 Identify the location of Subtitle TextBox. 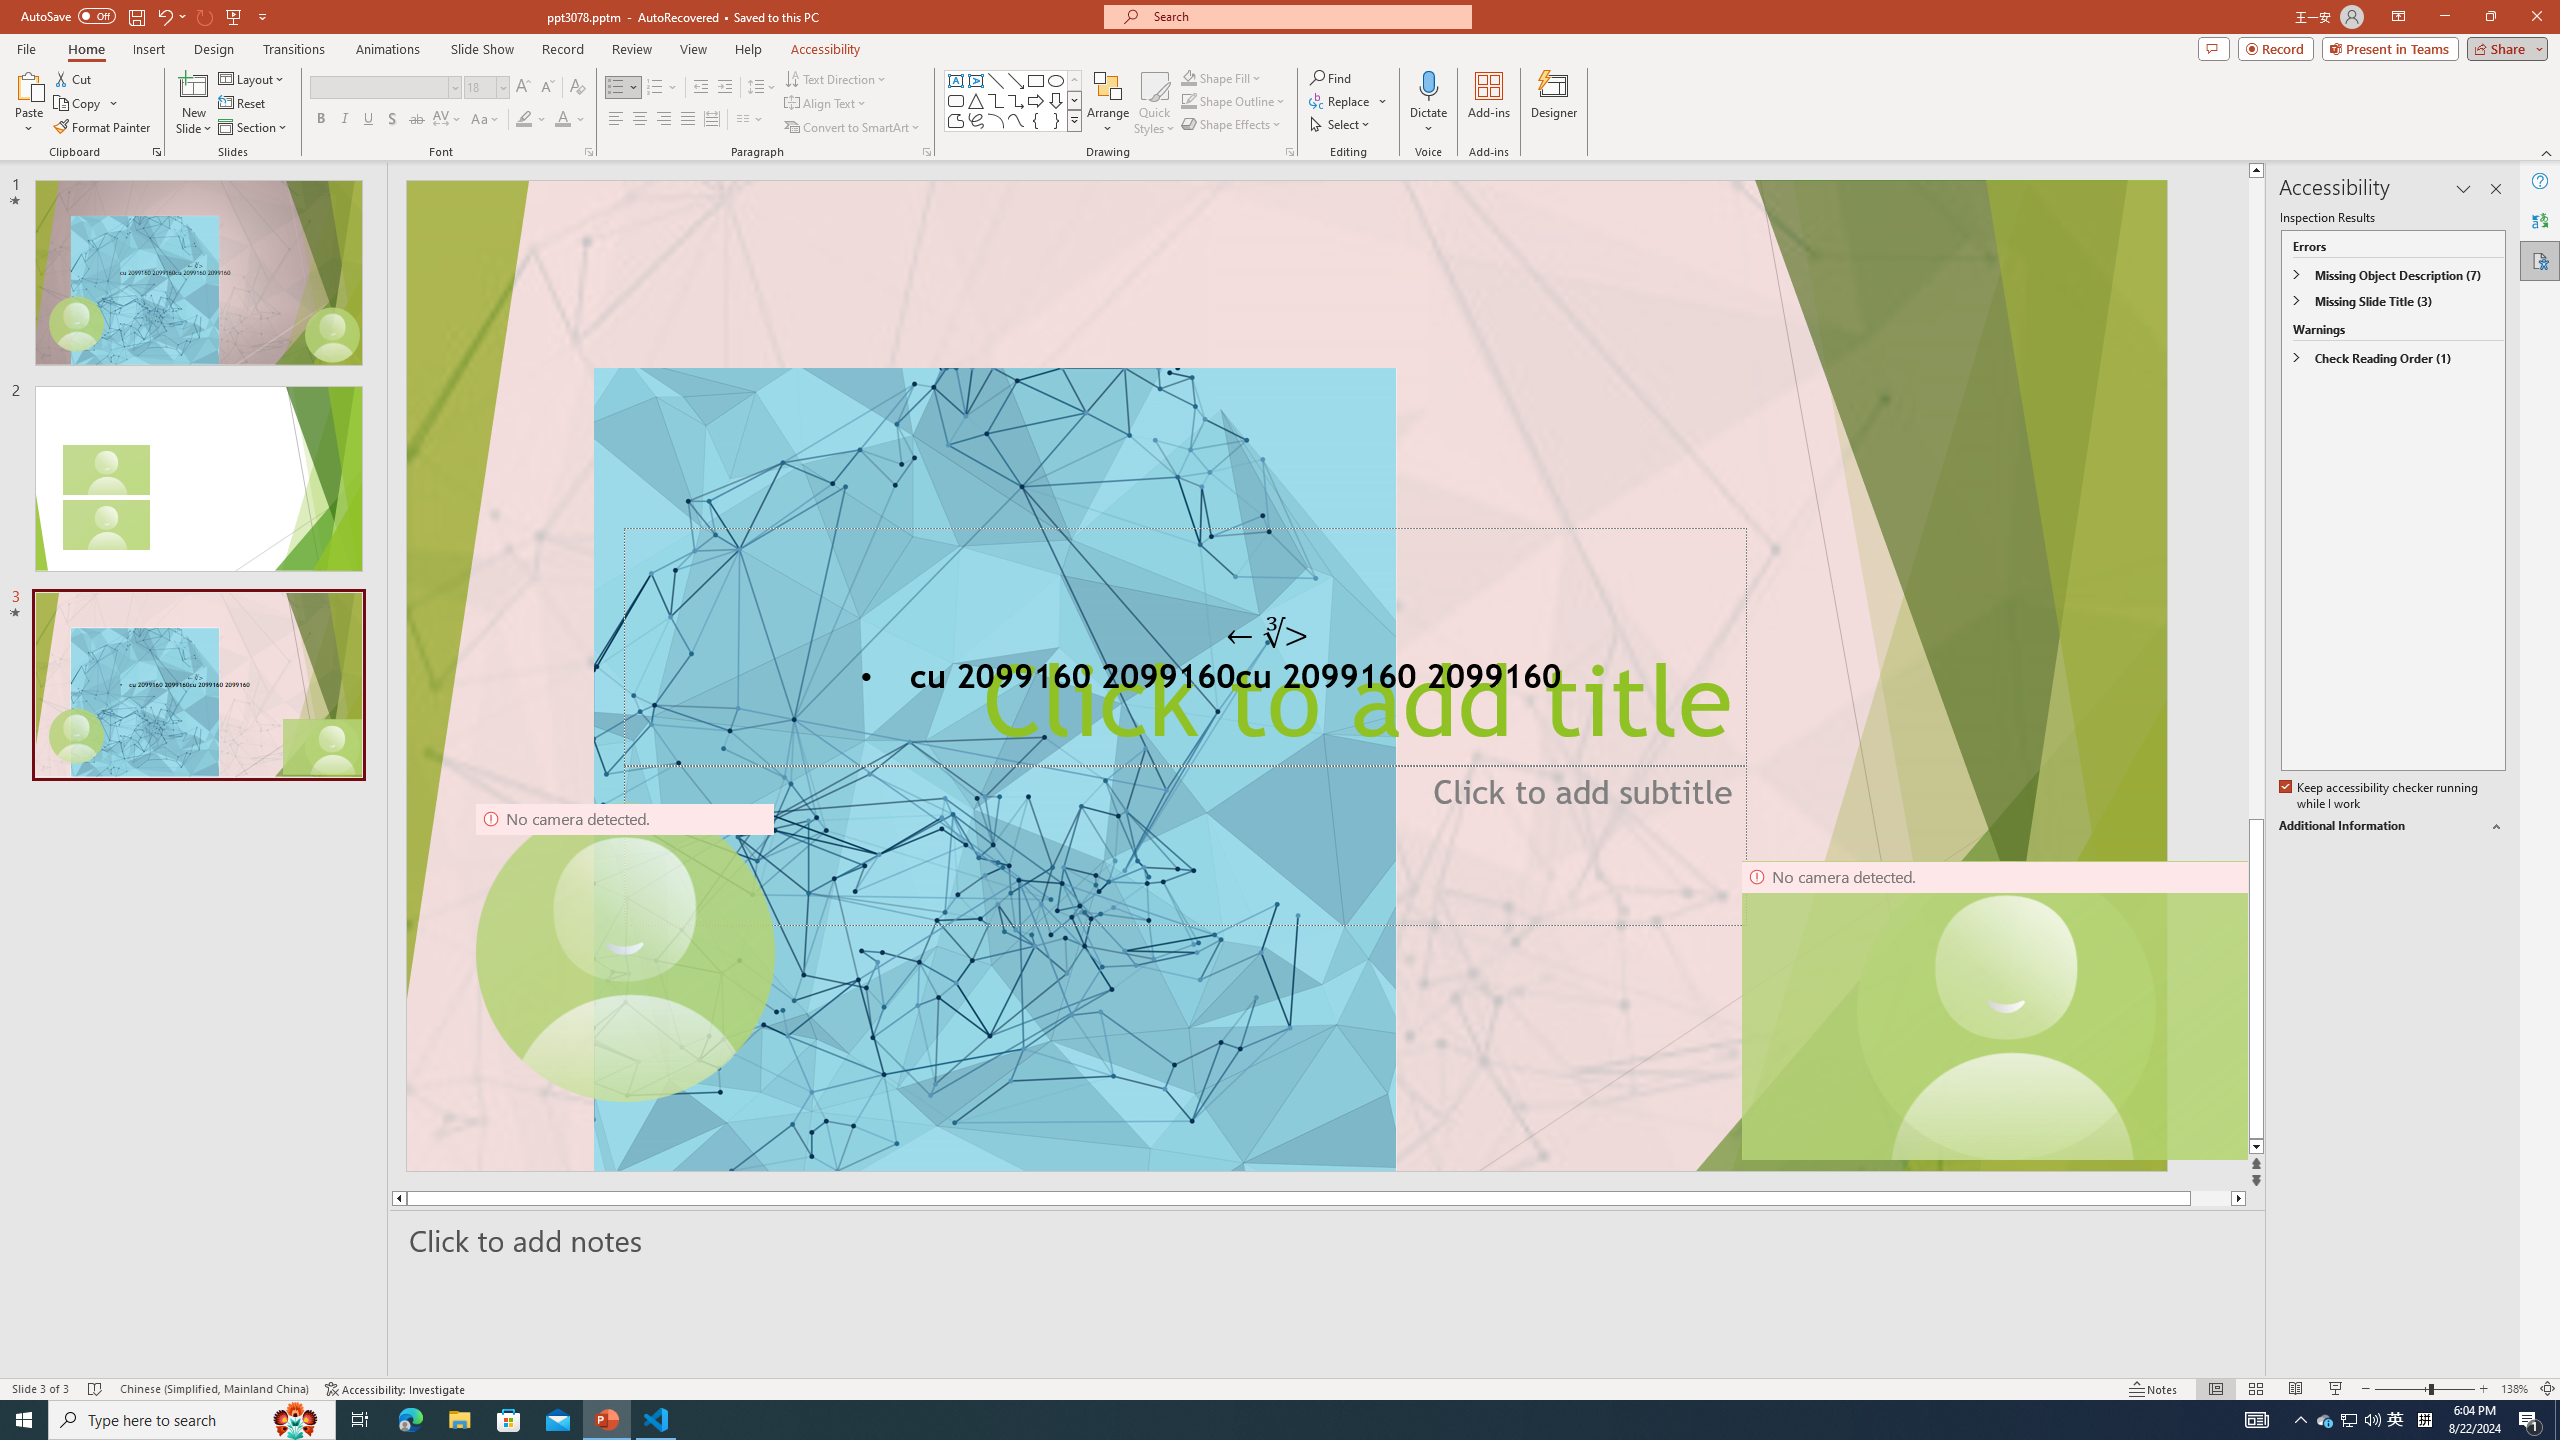
(1184, 844).